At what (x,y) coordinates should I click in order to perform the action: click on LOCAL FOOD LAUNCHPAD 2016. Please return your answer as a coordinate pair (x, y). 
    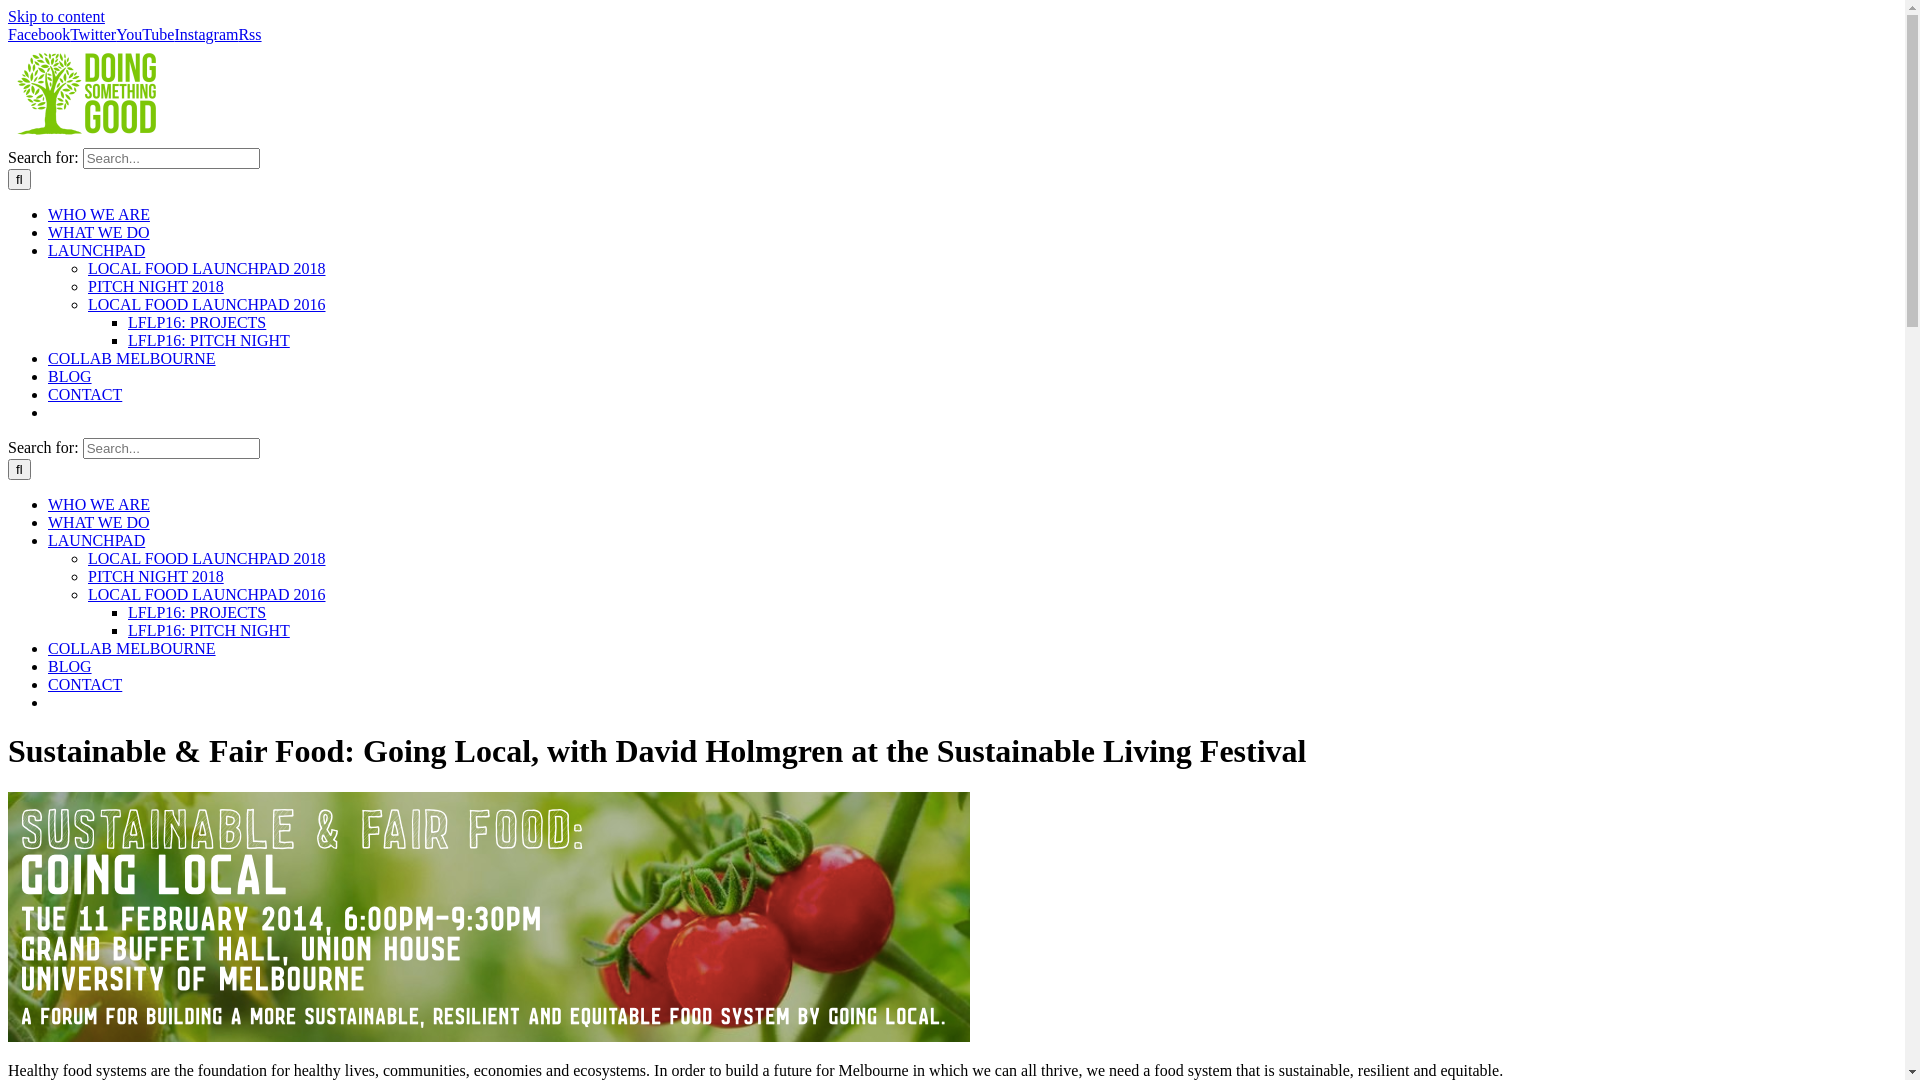
    Looking at the image, I should click on (207, 594).